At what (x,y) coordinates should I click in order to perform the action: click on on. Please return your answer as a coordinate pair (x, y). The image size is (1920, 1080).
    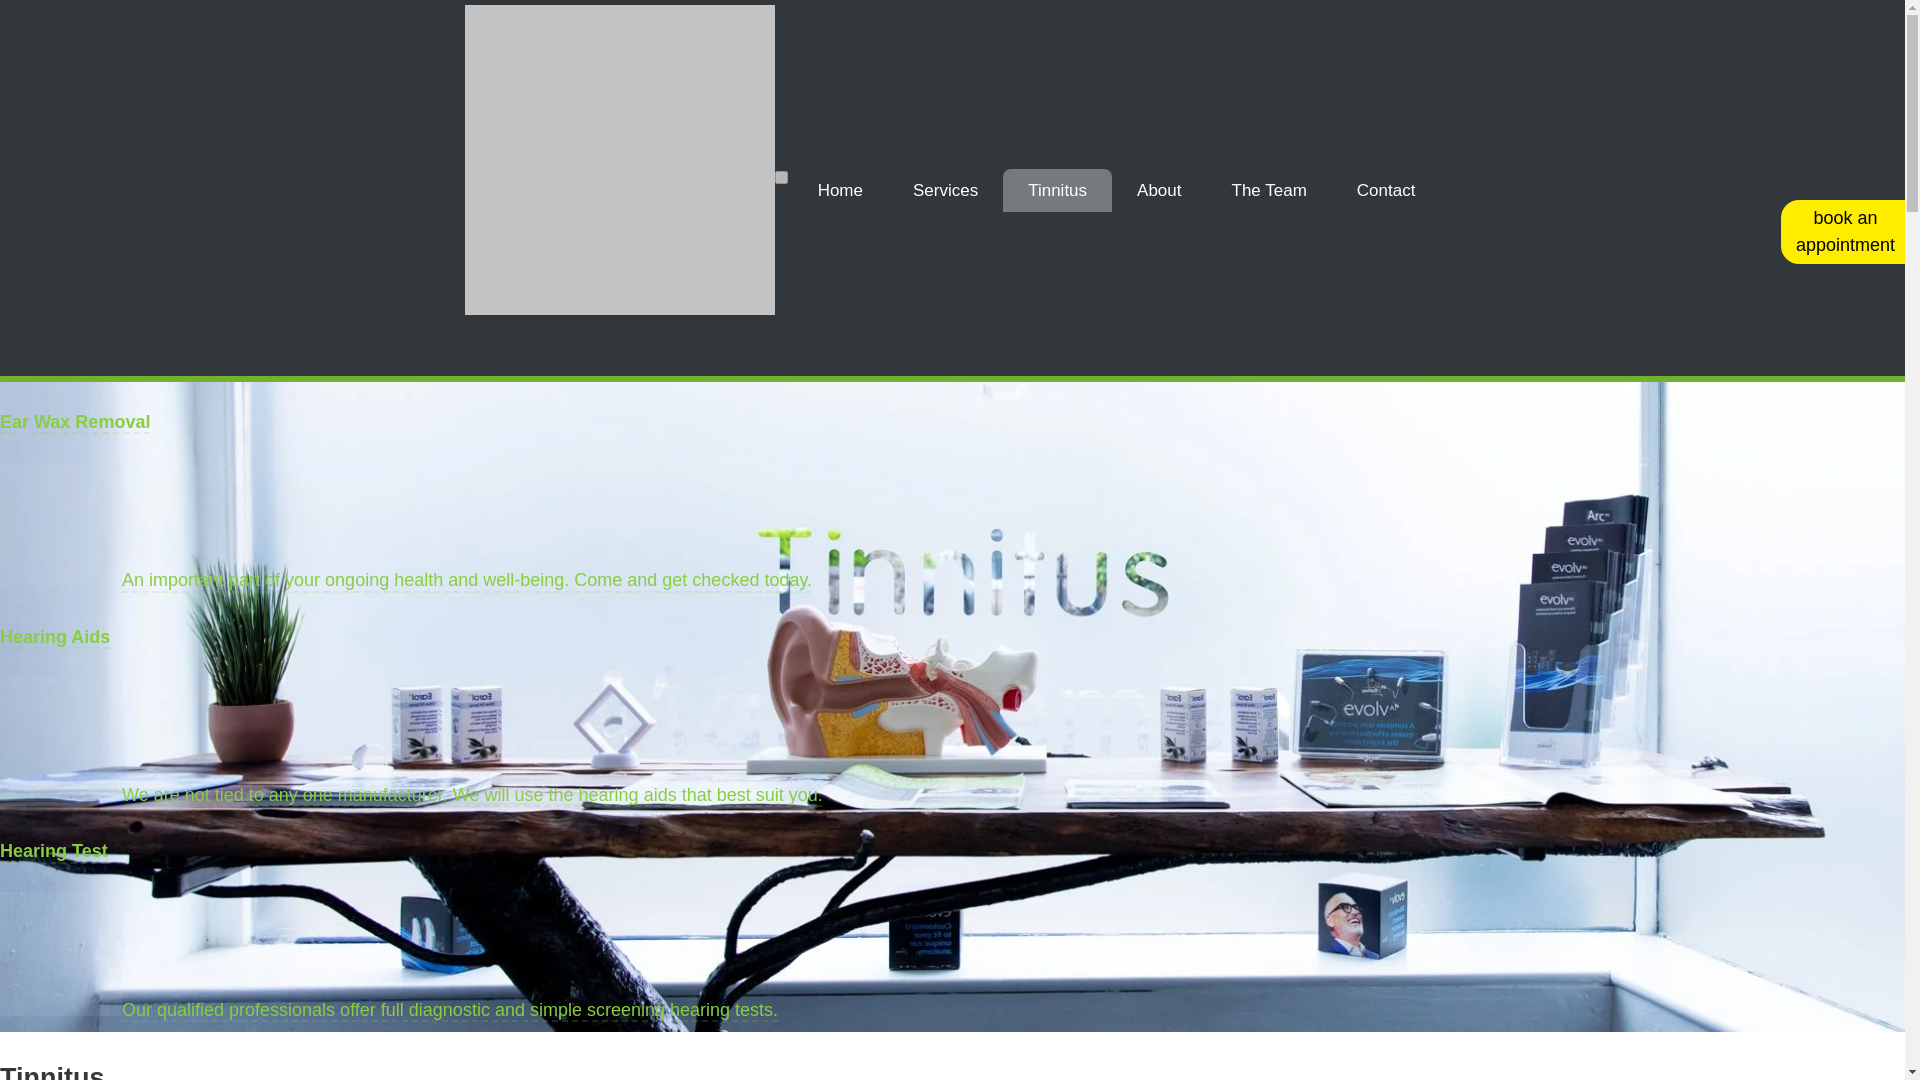
    Looking at the image, I should click on (781, 176).